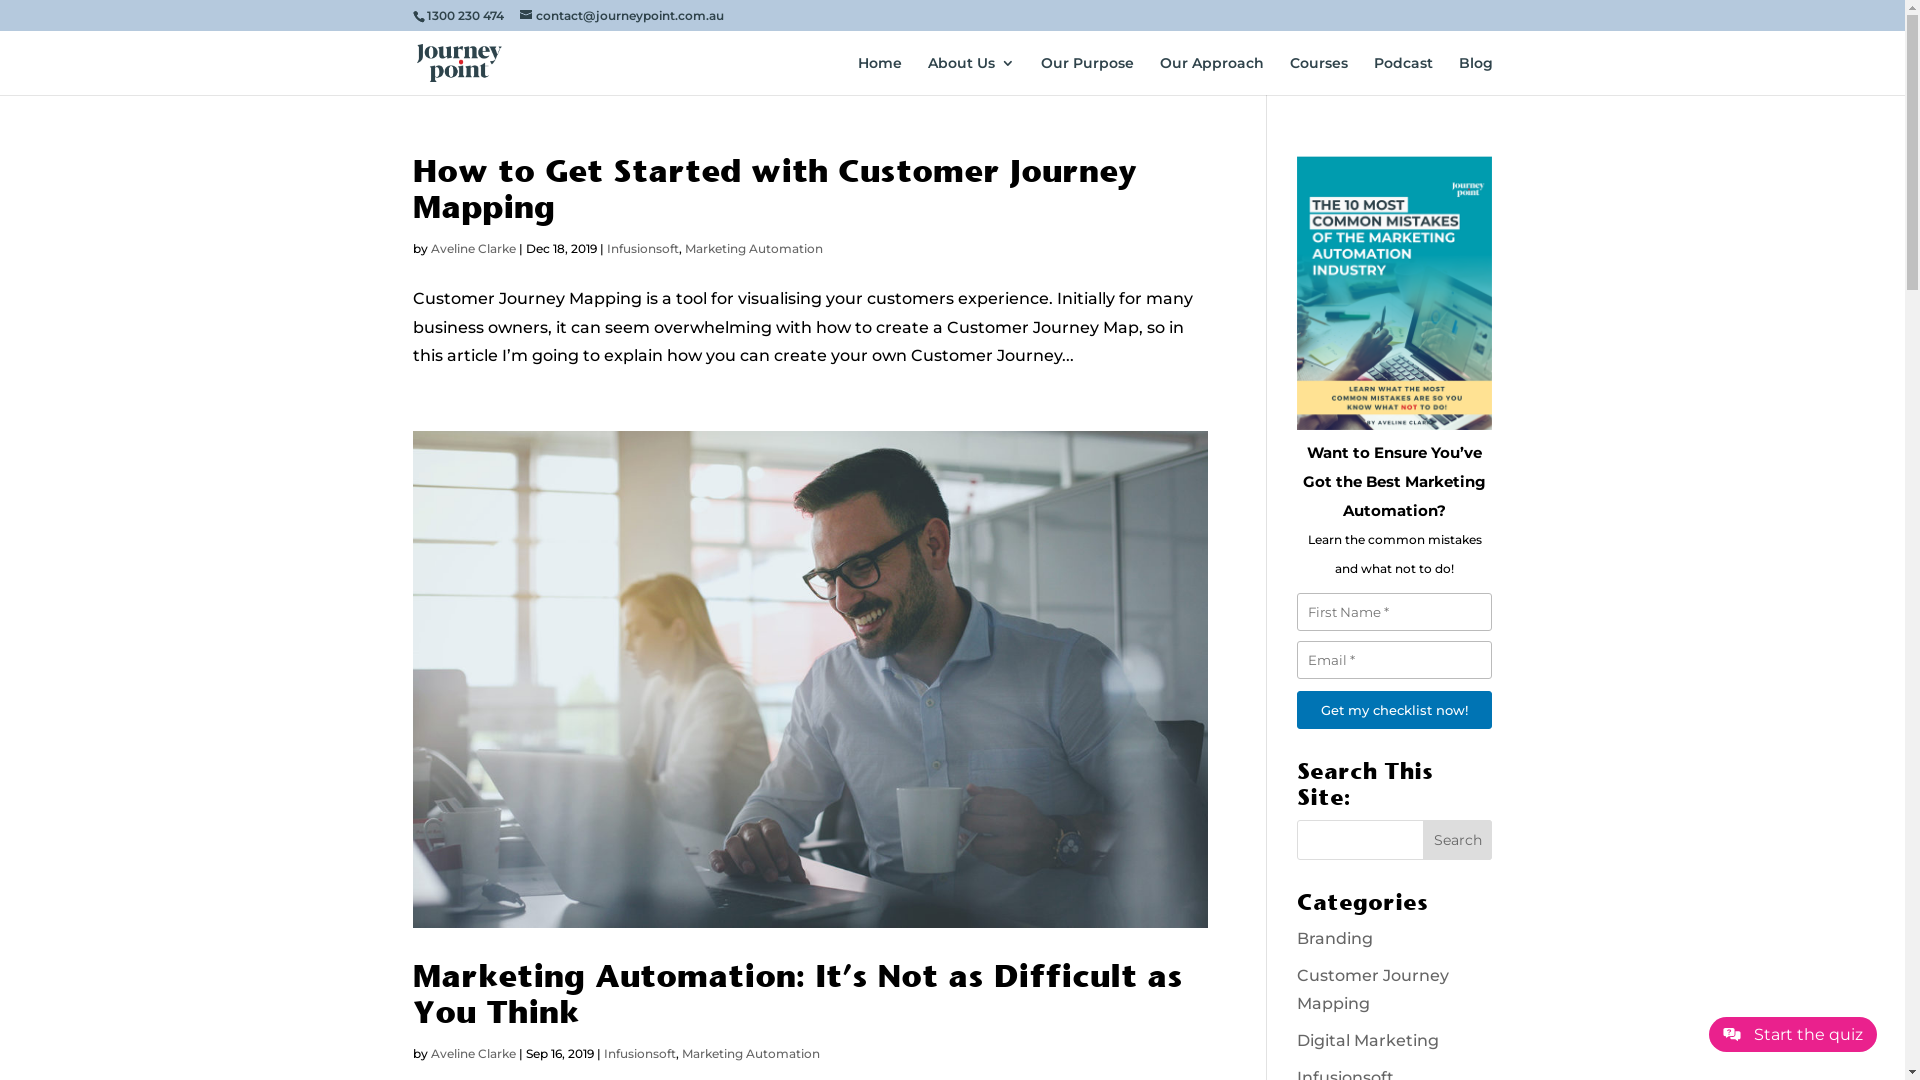 This screenshot has width=1920, height=1080. What do you see at coordinates (1319, 76) in the screenshot?
I see `Courses` at bounding box center [1319, 76].